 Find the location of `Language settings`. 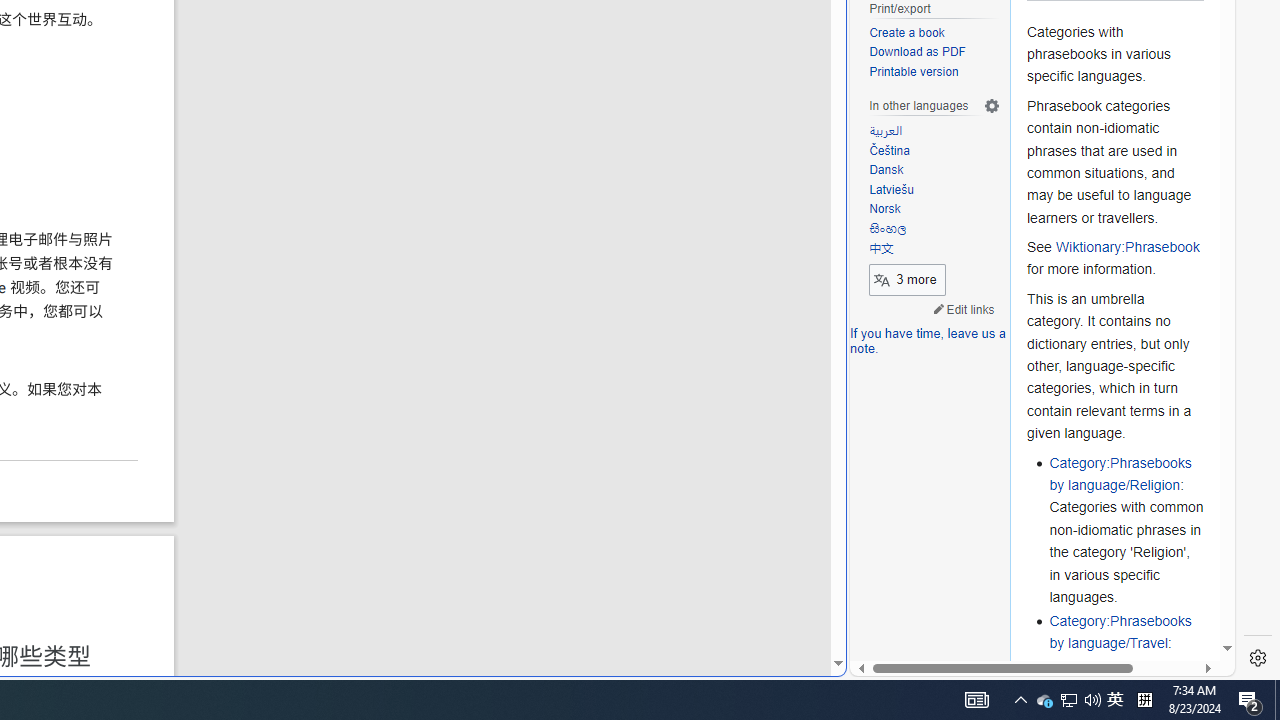

Language settings is located at coordinates (992, 106).